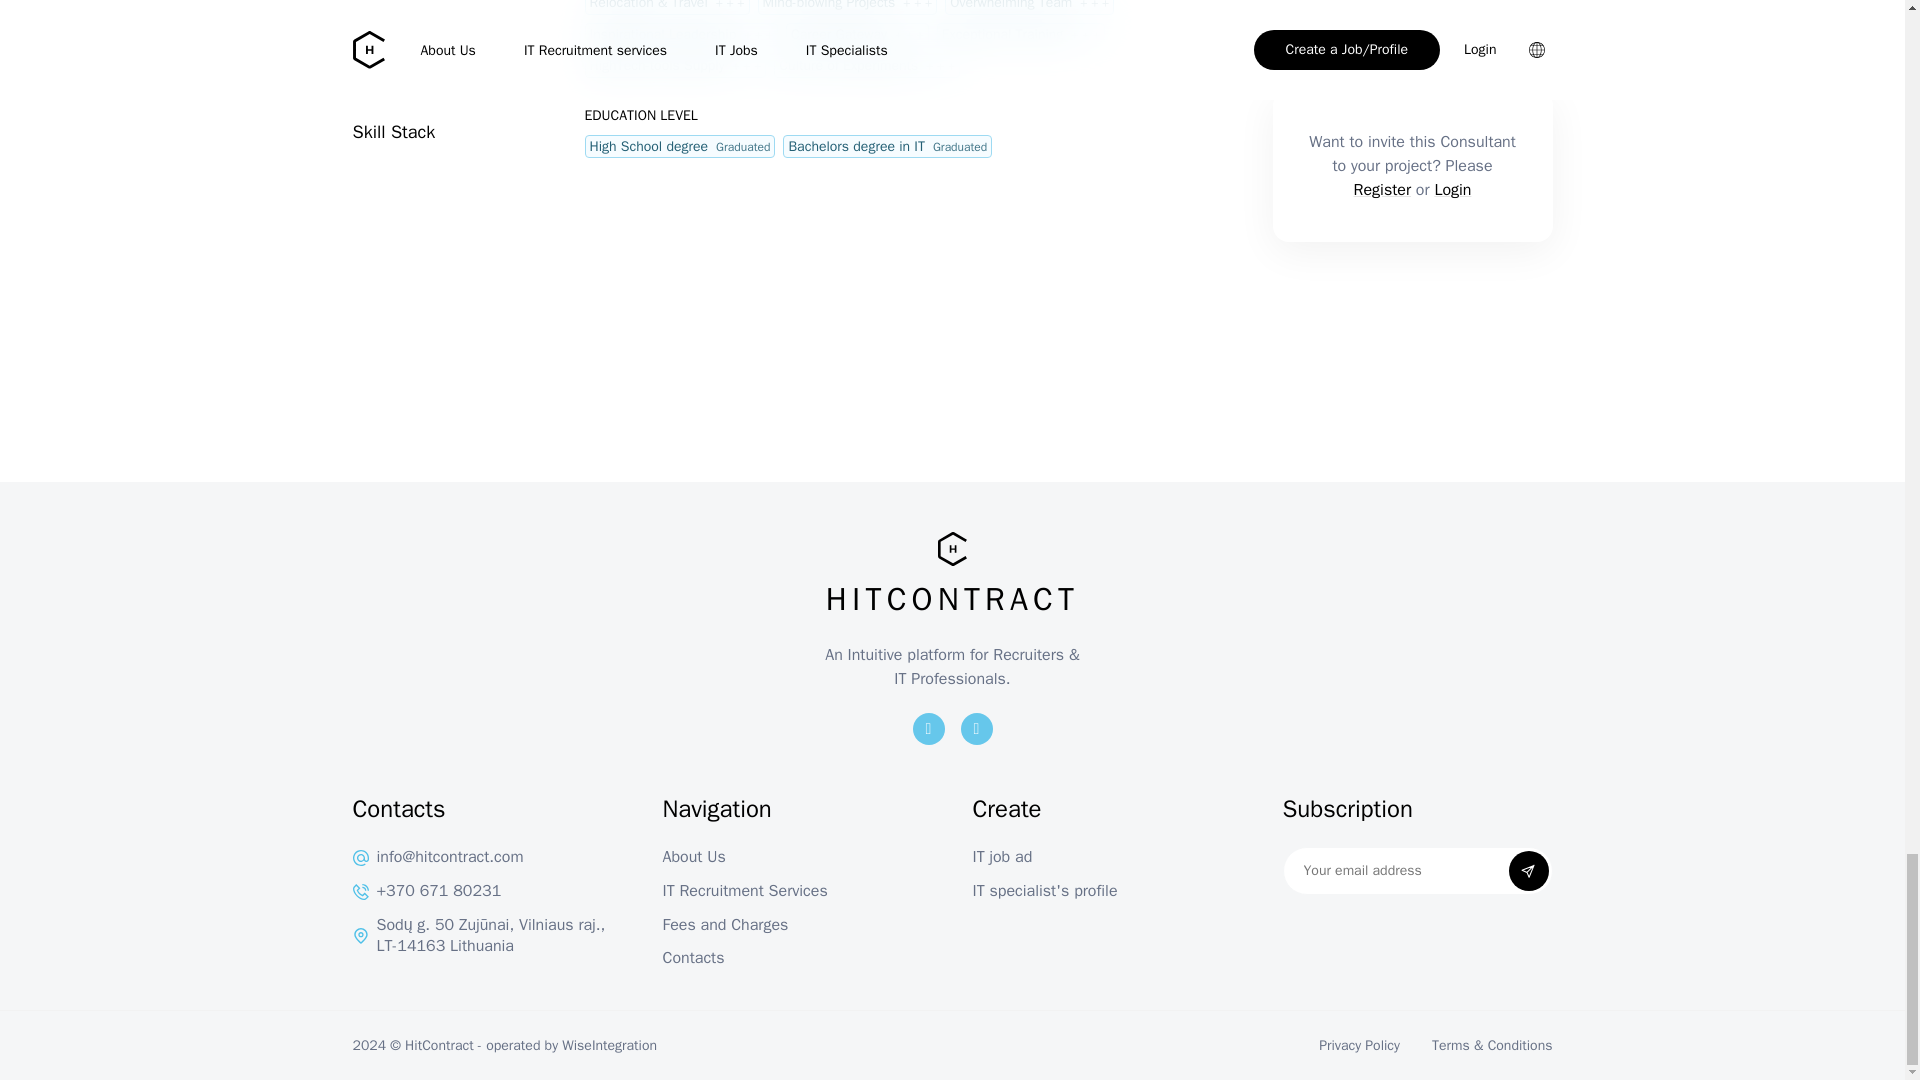  I want to click on IT specialist's profile, so click(1106, 892).